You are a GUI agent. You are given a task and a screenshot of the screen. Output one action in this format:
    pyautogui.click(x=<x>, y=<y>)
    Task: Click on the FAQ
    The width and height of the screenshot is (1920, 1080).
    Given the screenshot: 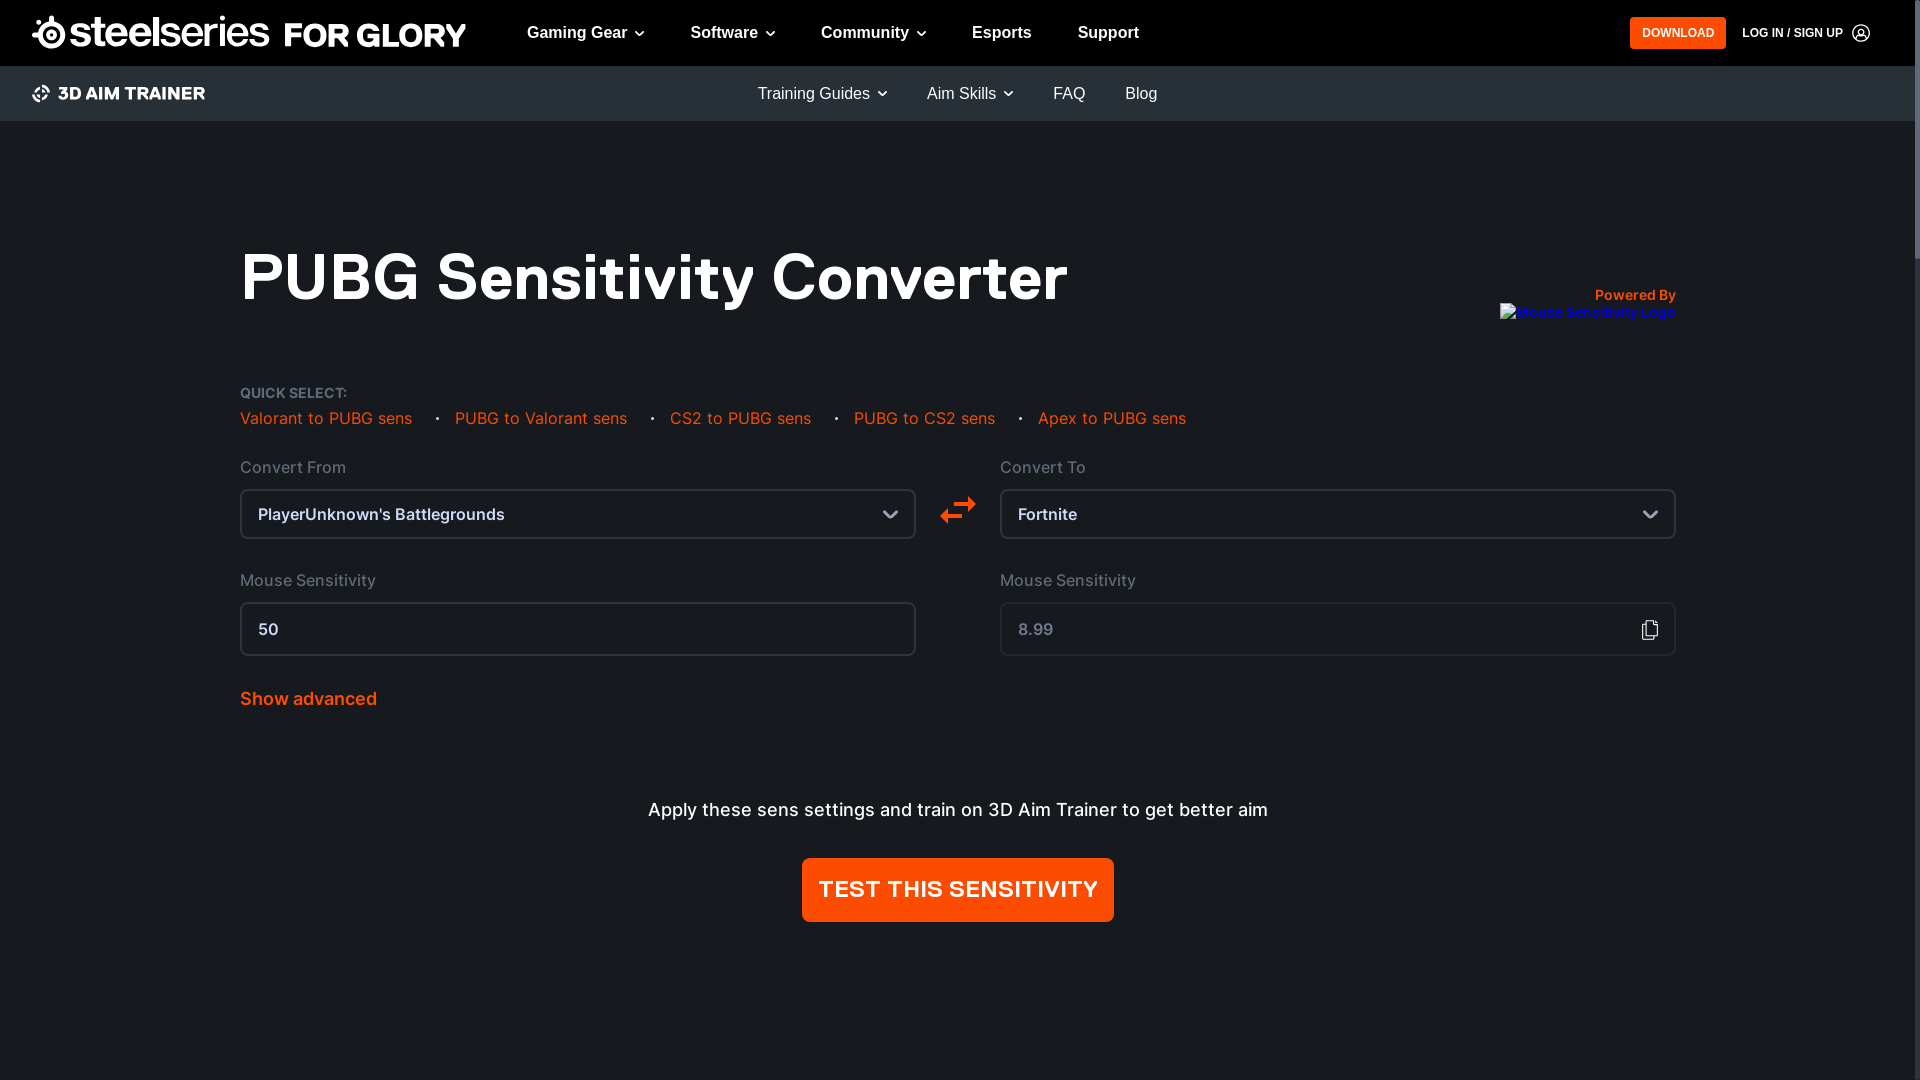 What is the action you would take?
    pyautogui.click(x=1069, y=94)
    